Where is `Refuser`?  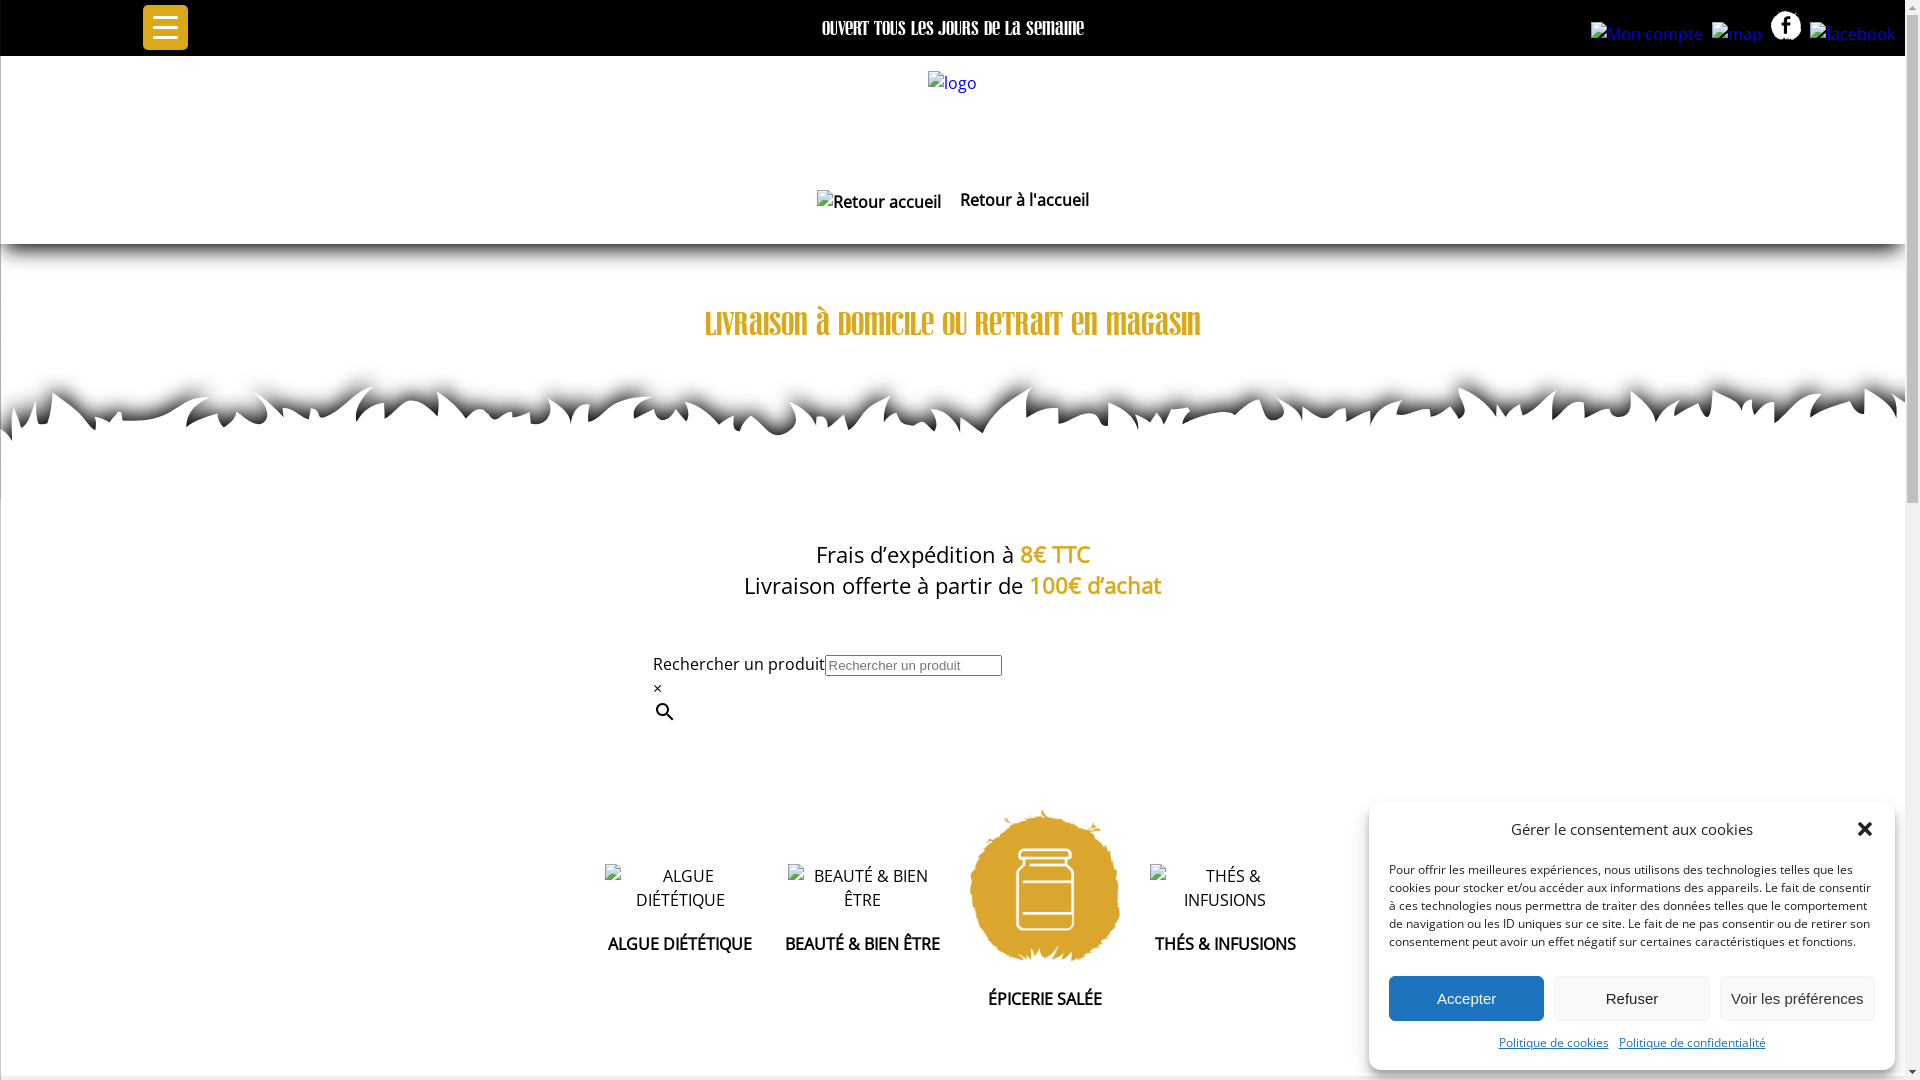 Refuser is located at coordinates (1632, 998).